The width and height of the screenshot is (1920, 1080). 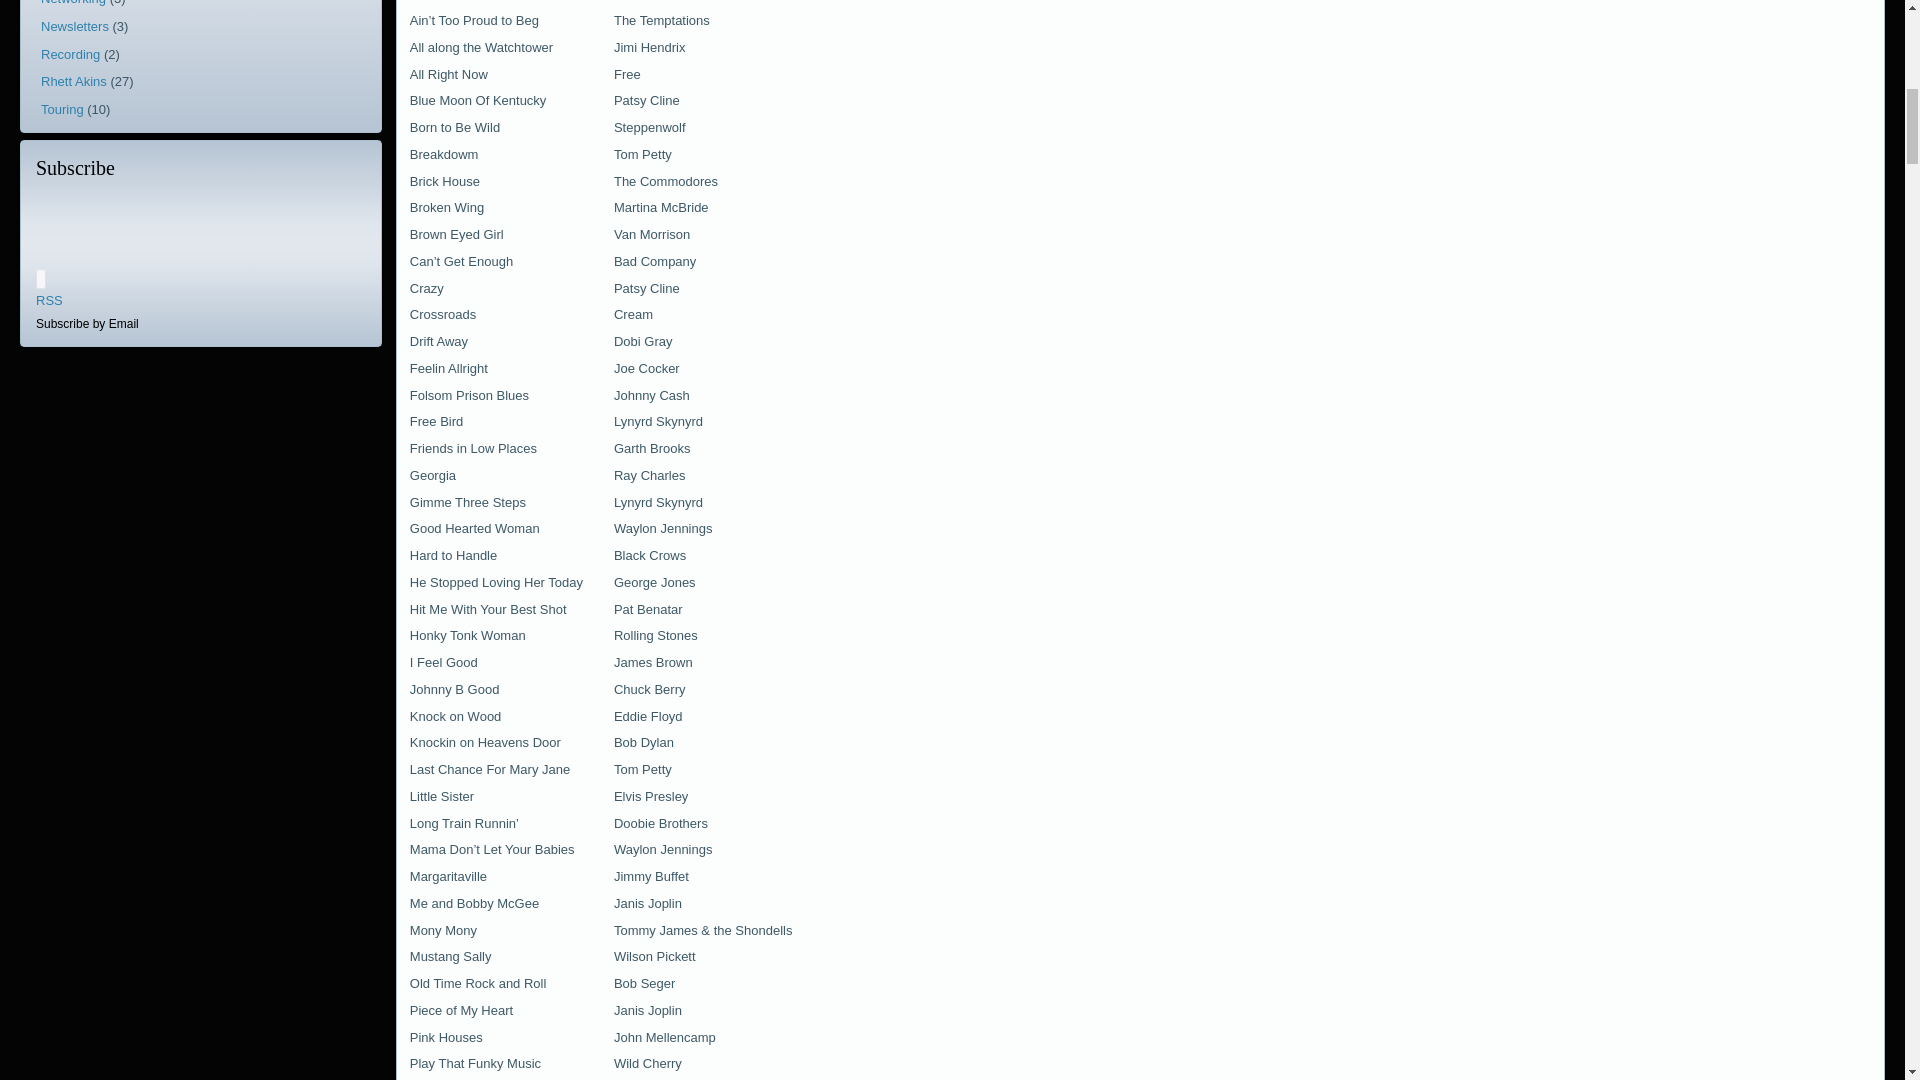 I want to click on Networking, so click(x=72, y=3).